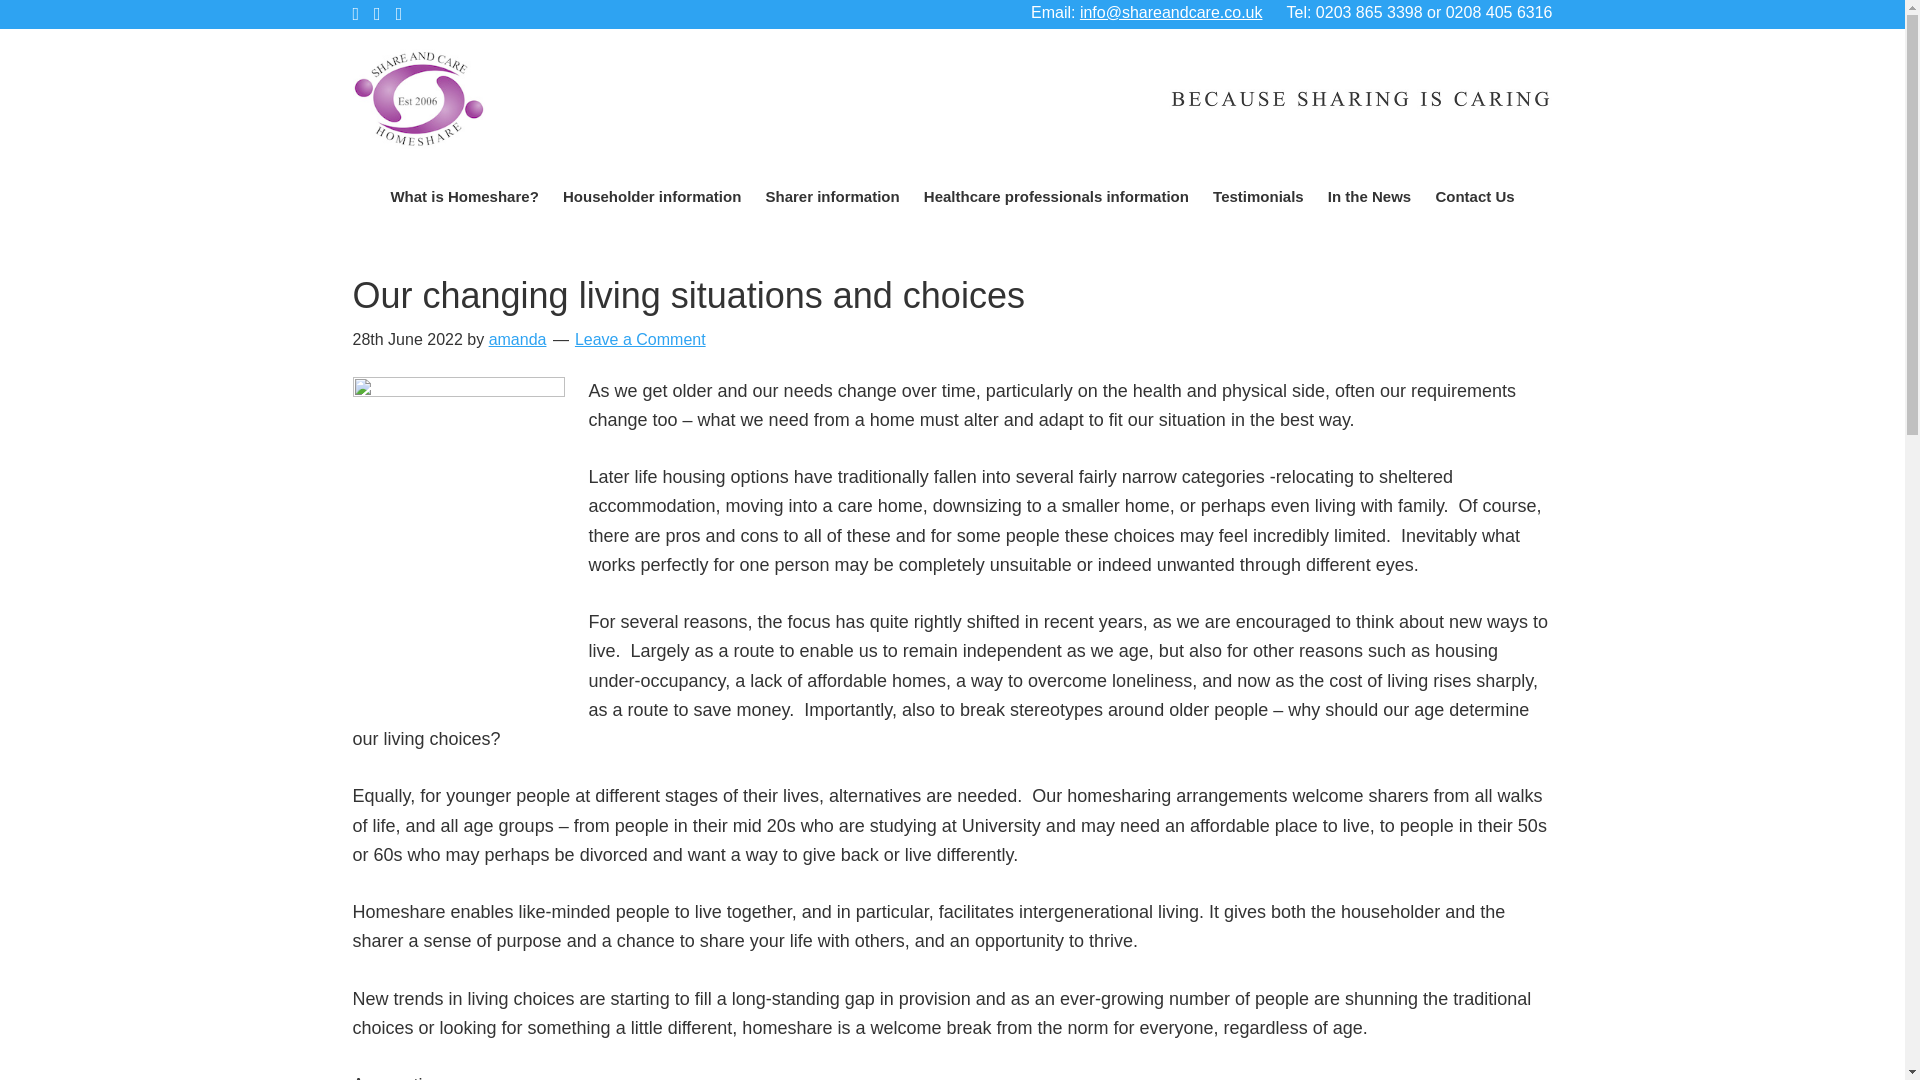 The height and width of the screenshot is (1080, 1920). Describe the element at coordinates (640, 338) in the screenshot. I see `Leave a Comment` at that location.